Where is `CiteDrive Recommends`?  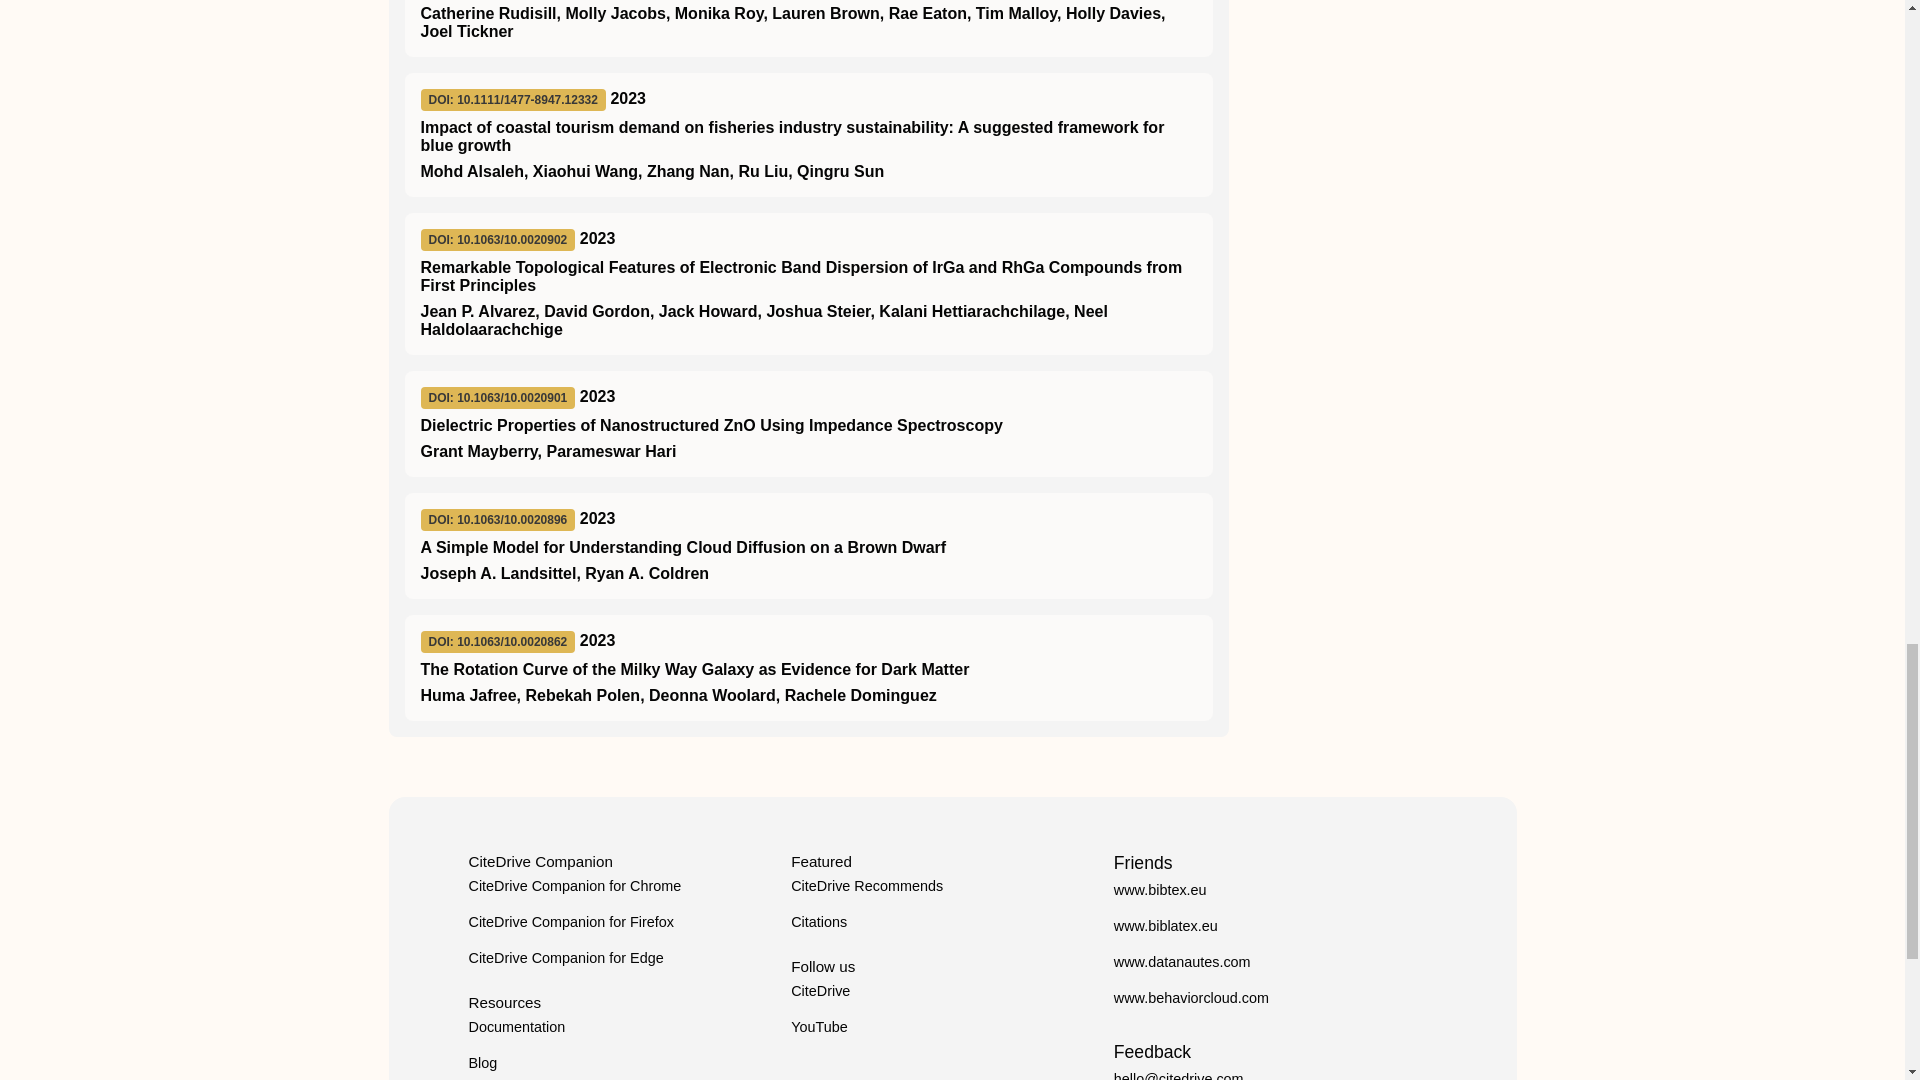 CiteDrive Recommends is located at coordinates (866, 886).